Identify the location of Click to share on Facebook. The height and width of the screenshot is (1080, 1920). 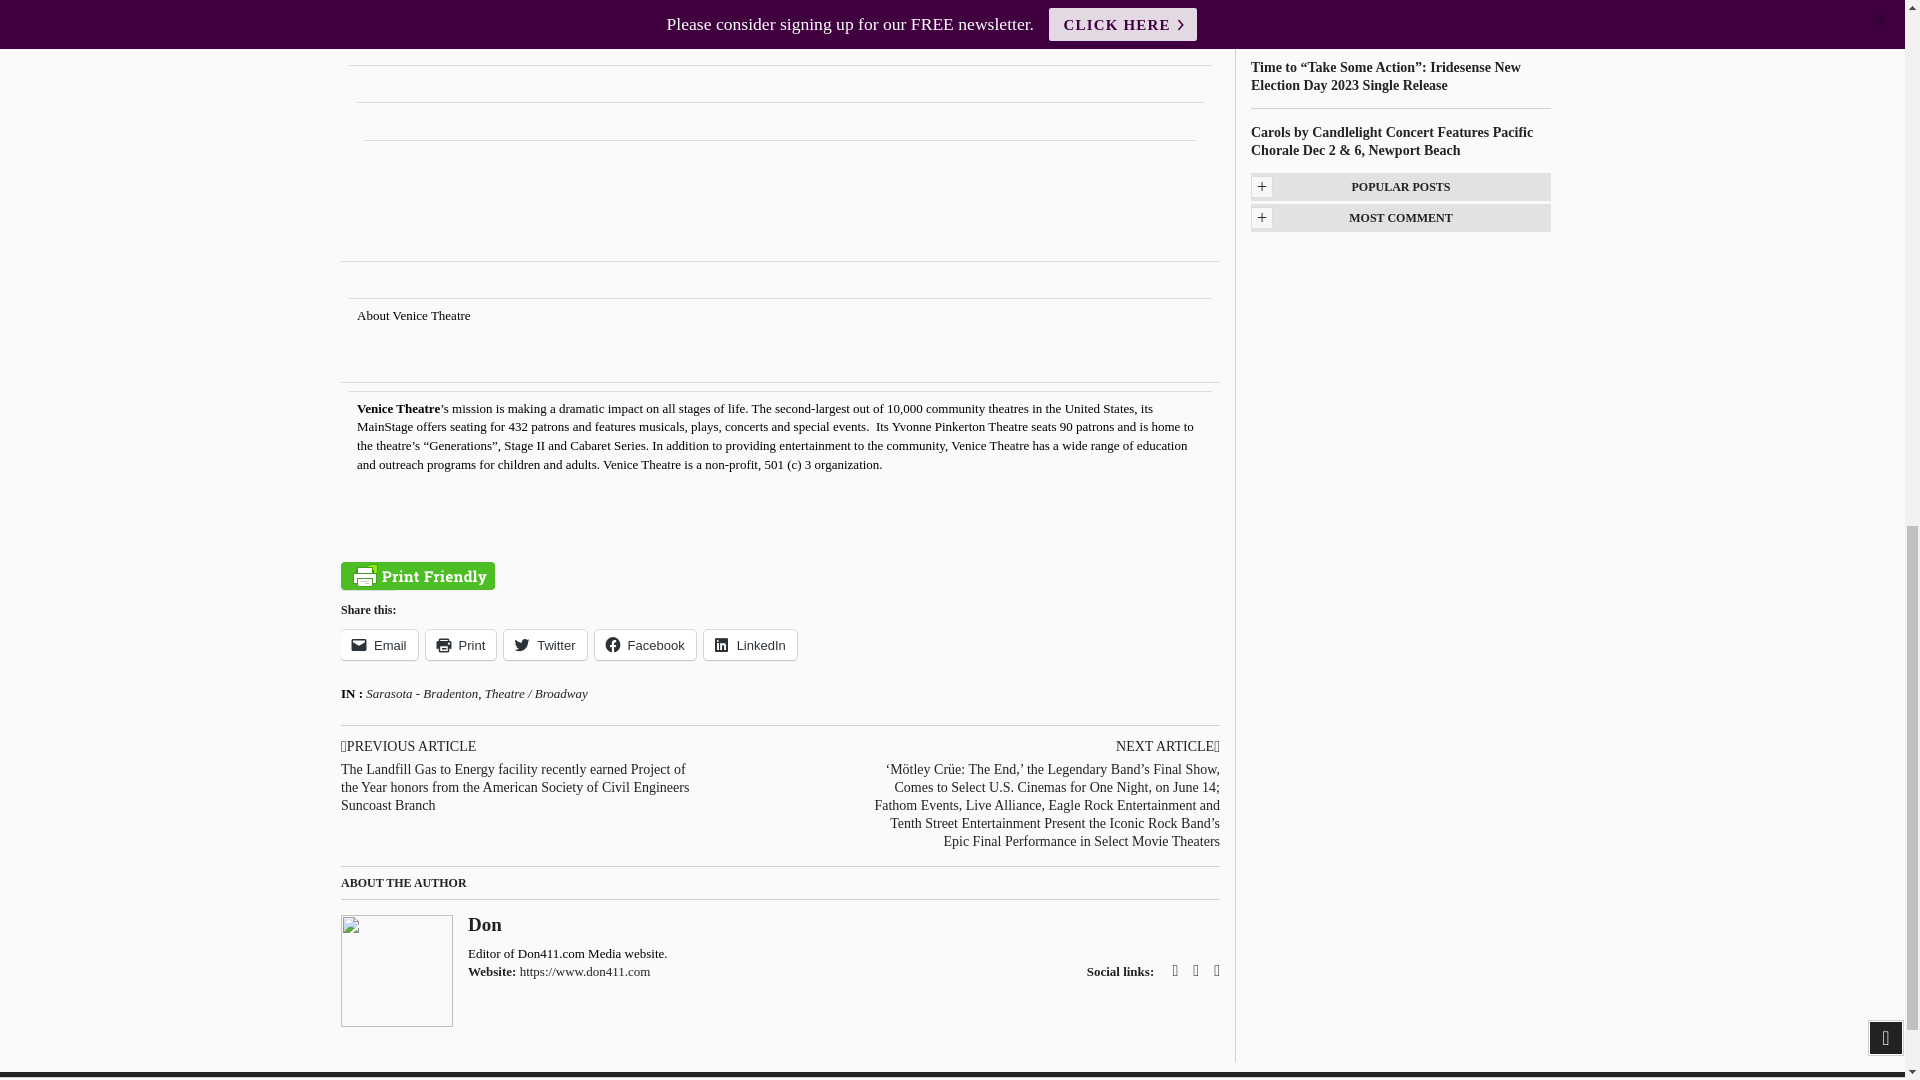
(645, 644).